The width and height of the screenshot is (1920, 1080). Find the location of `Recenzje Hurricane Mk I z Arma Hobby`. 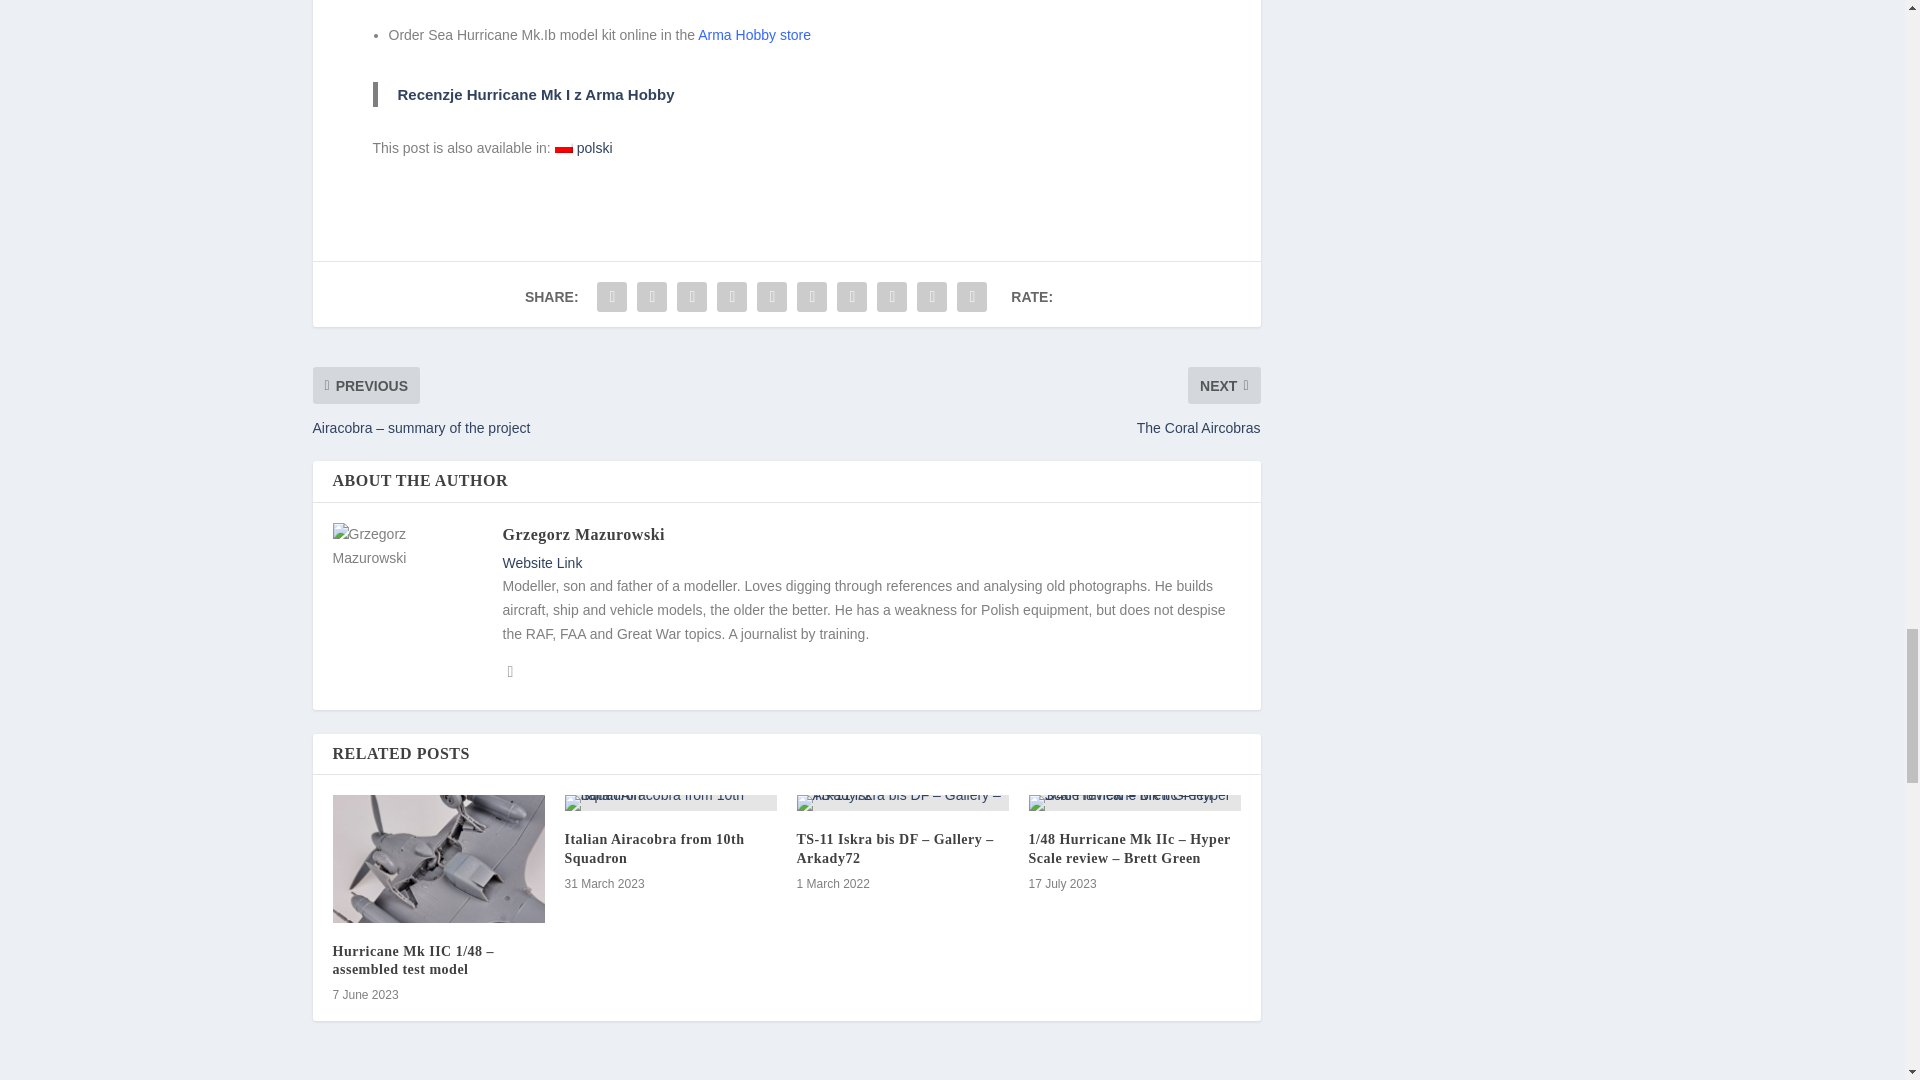

Recenzje Hurricane Mk I z Arma Hobby is located at coordinates (536, 94).